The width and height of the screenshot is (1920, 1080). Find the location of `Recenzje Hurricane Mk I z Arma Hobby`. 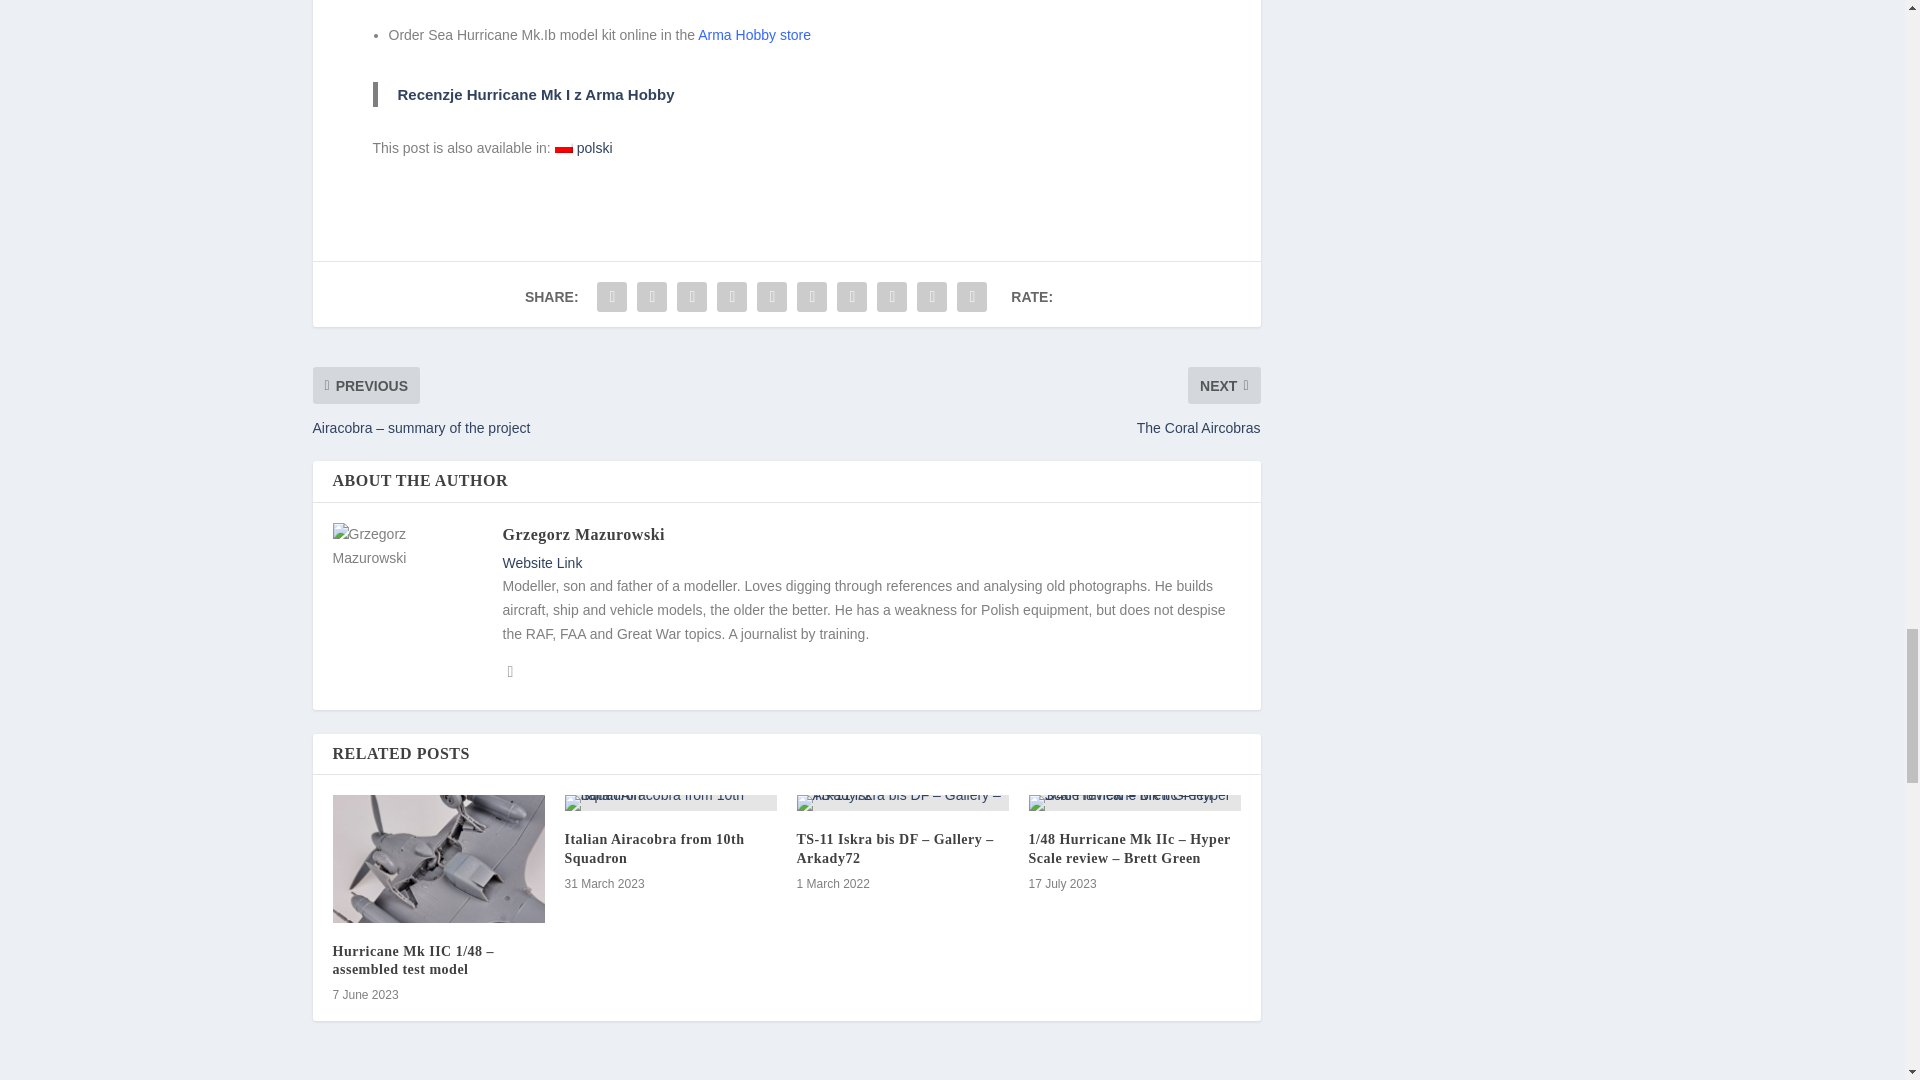

Recenzje Hurricane Mk I z Arma Hobby is located at coordinates (536, 94).